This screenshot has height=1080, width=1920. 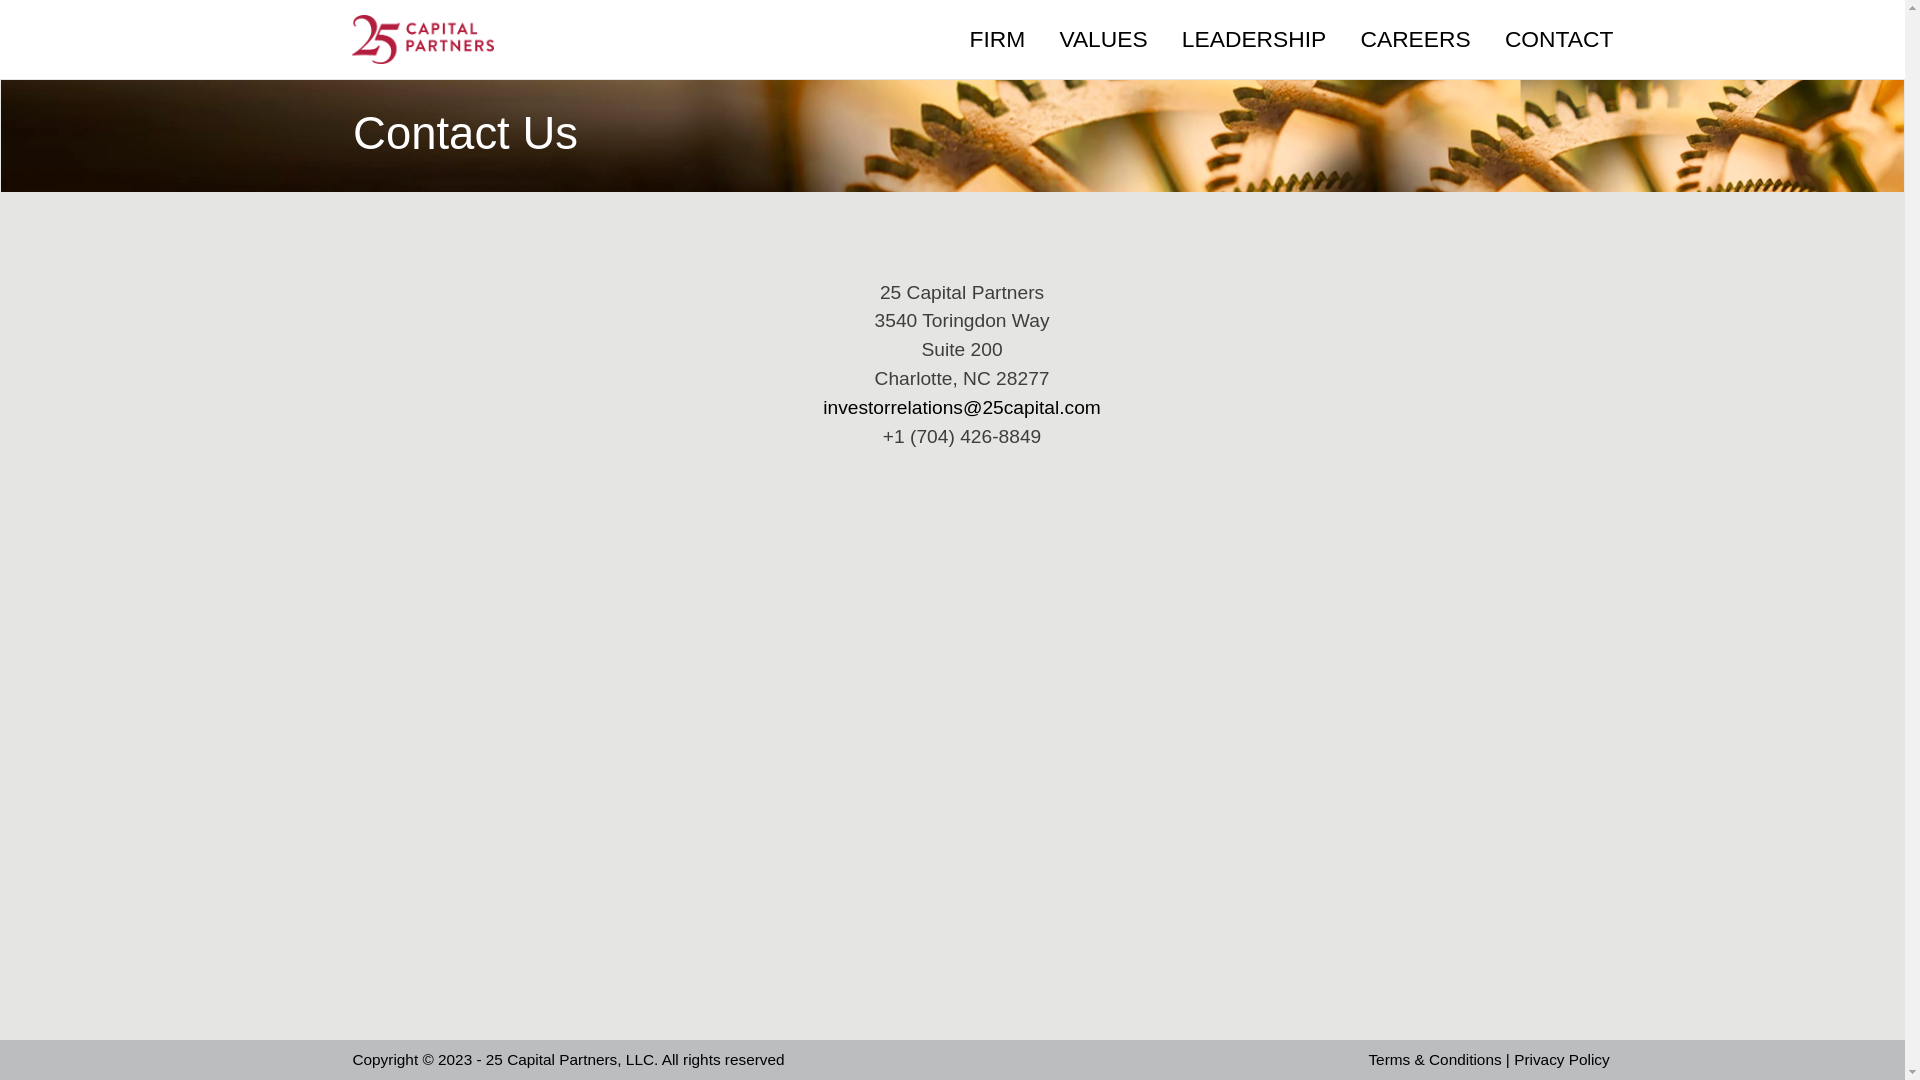 What do you see at coordinates (1560, 40) in the screenshot?
I see `CONTACT` at bounding box center [1560, 40].